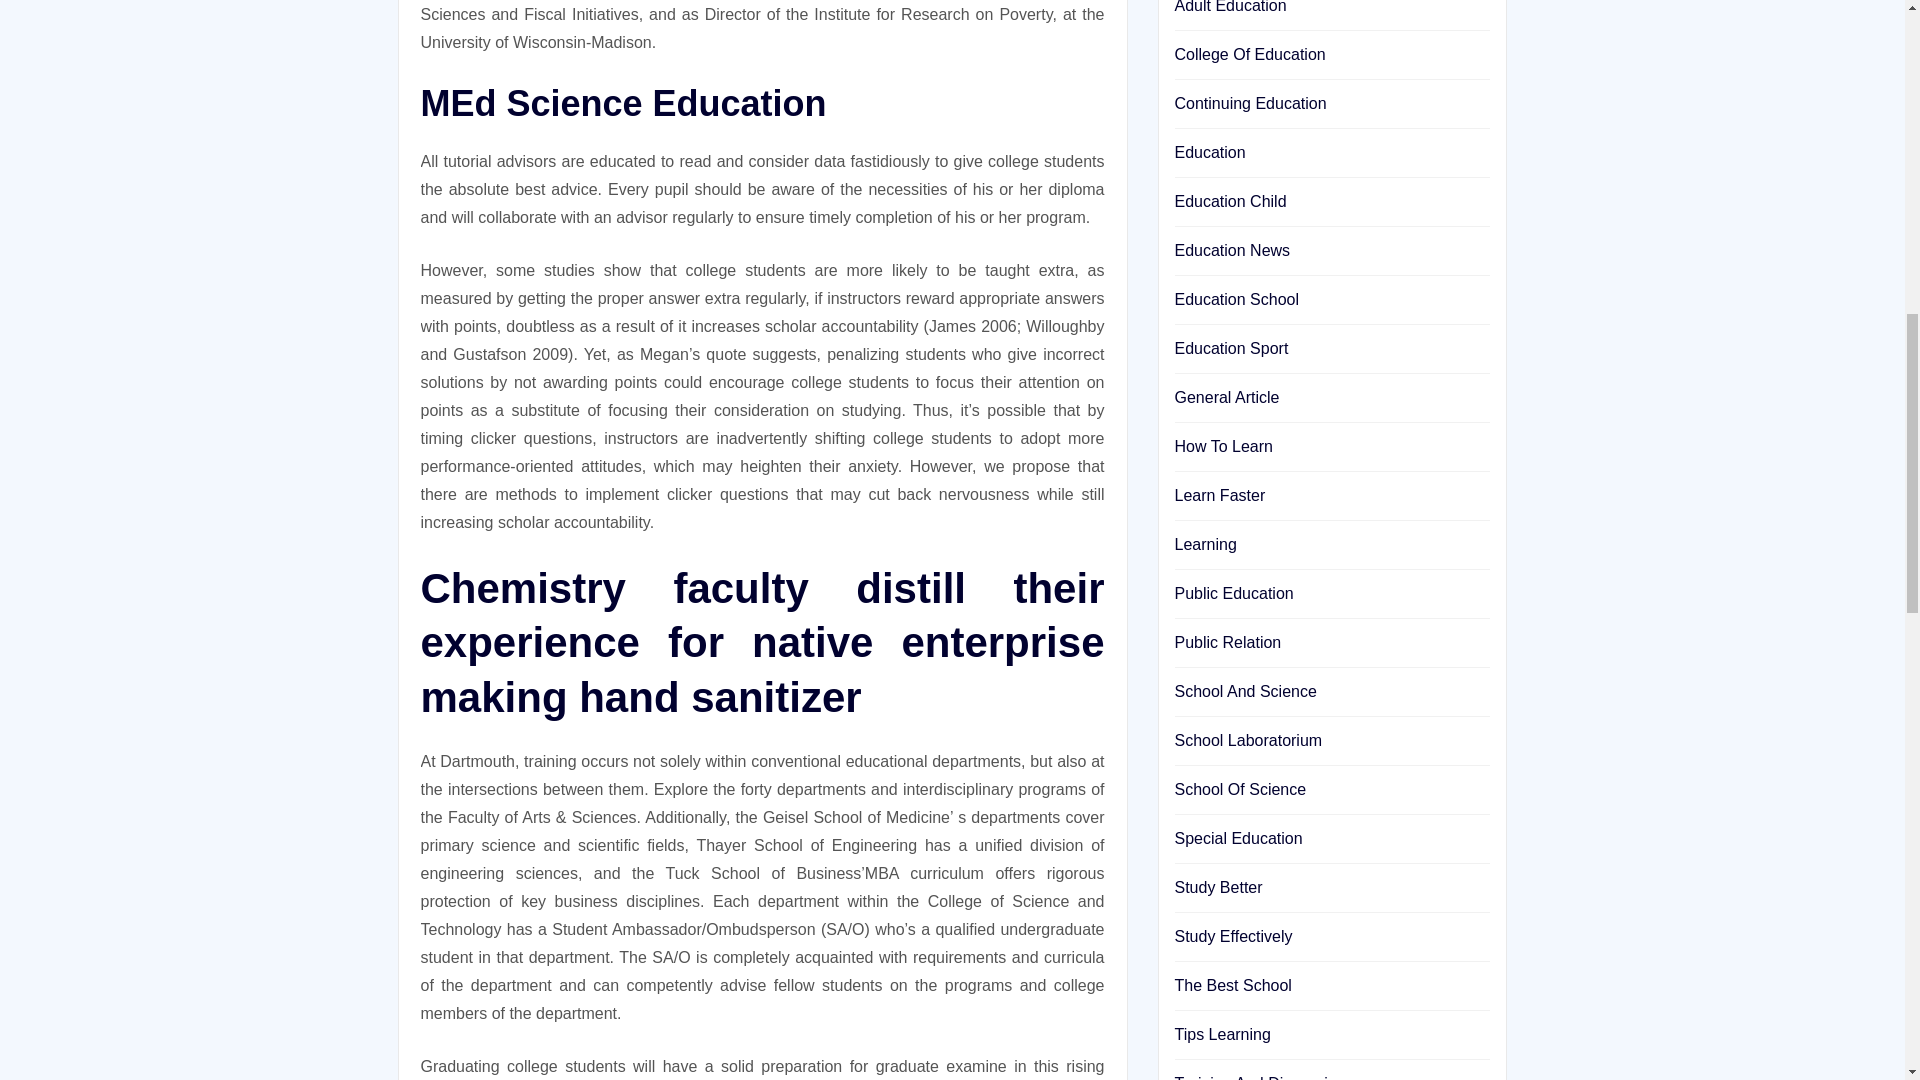 Image resolution: width=1920 pixels, height=1080 pixels. I want to click on Learn Faster, so click(1219, 496).